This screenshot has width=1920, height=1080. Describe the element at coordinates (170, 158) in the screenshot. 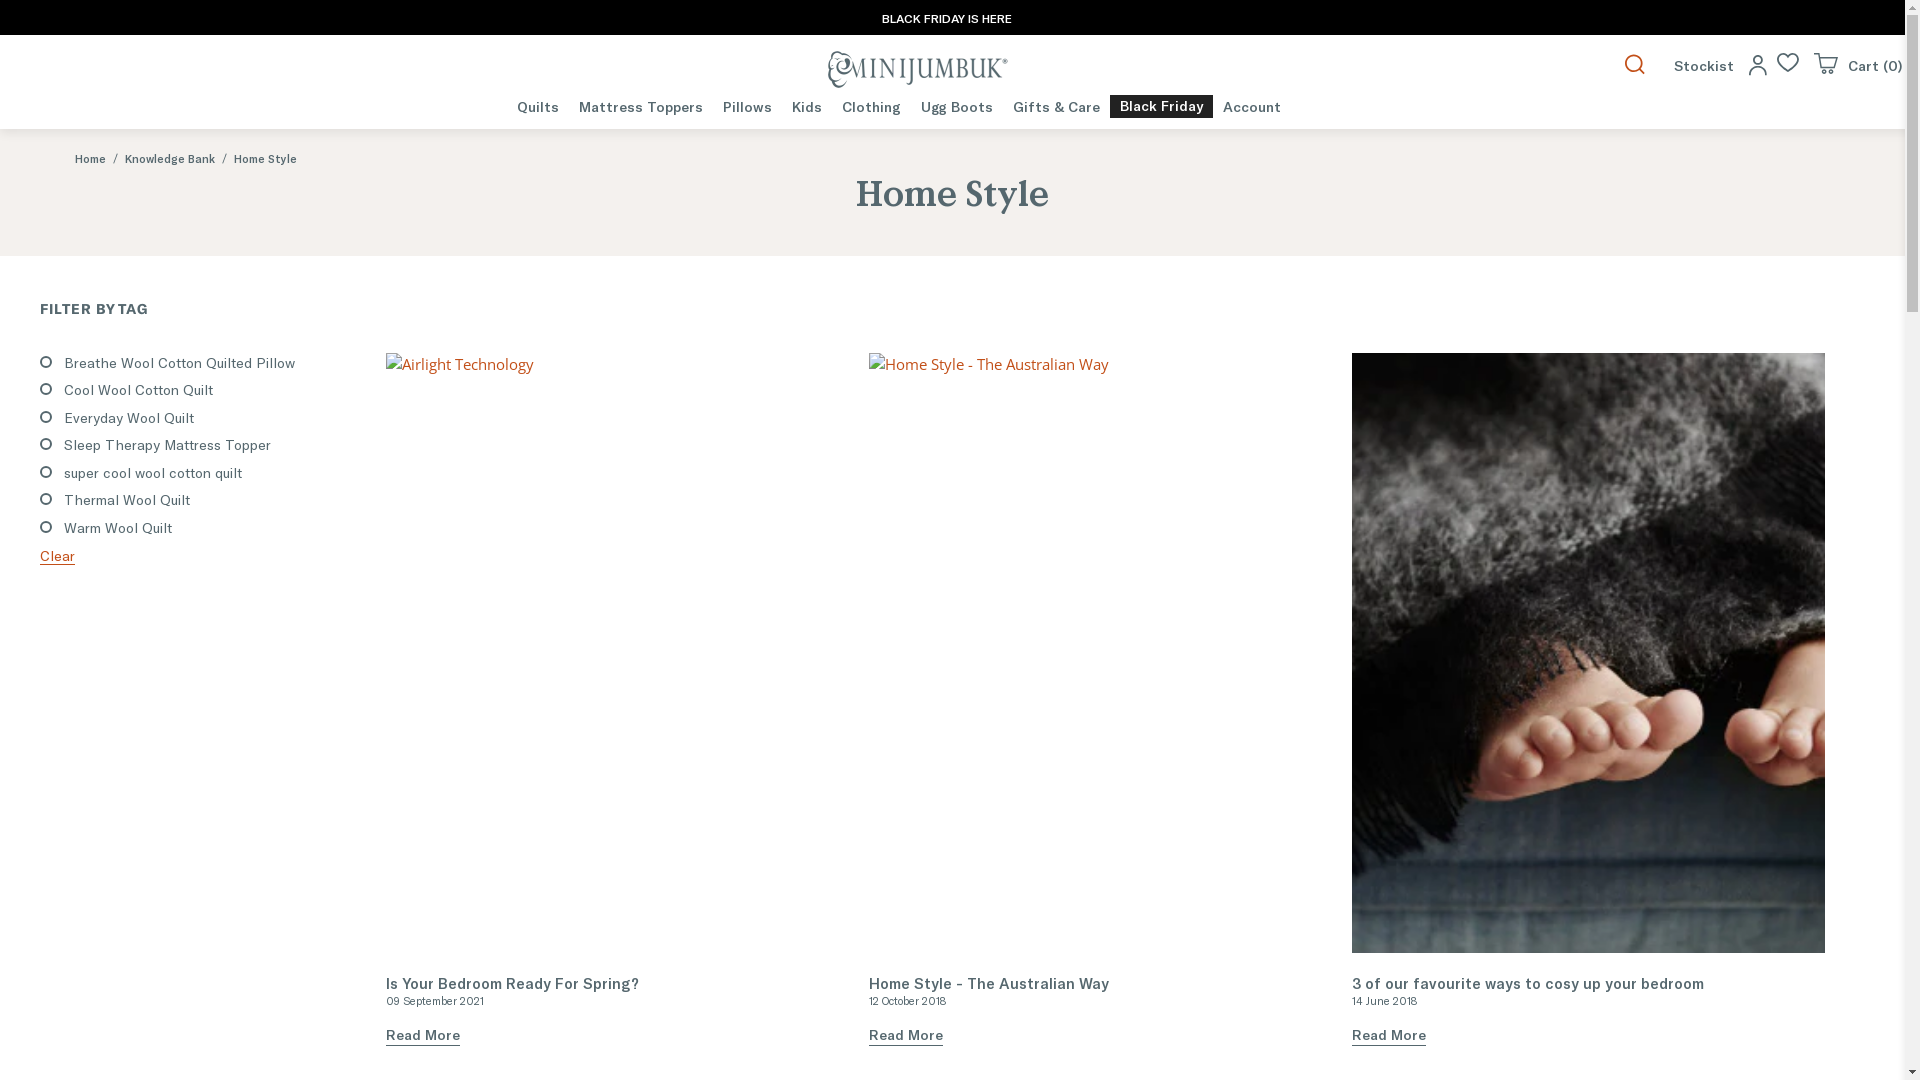

I see `Knowledge Bank` at that location.